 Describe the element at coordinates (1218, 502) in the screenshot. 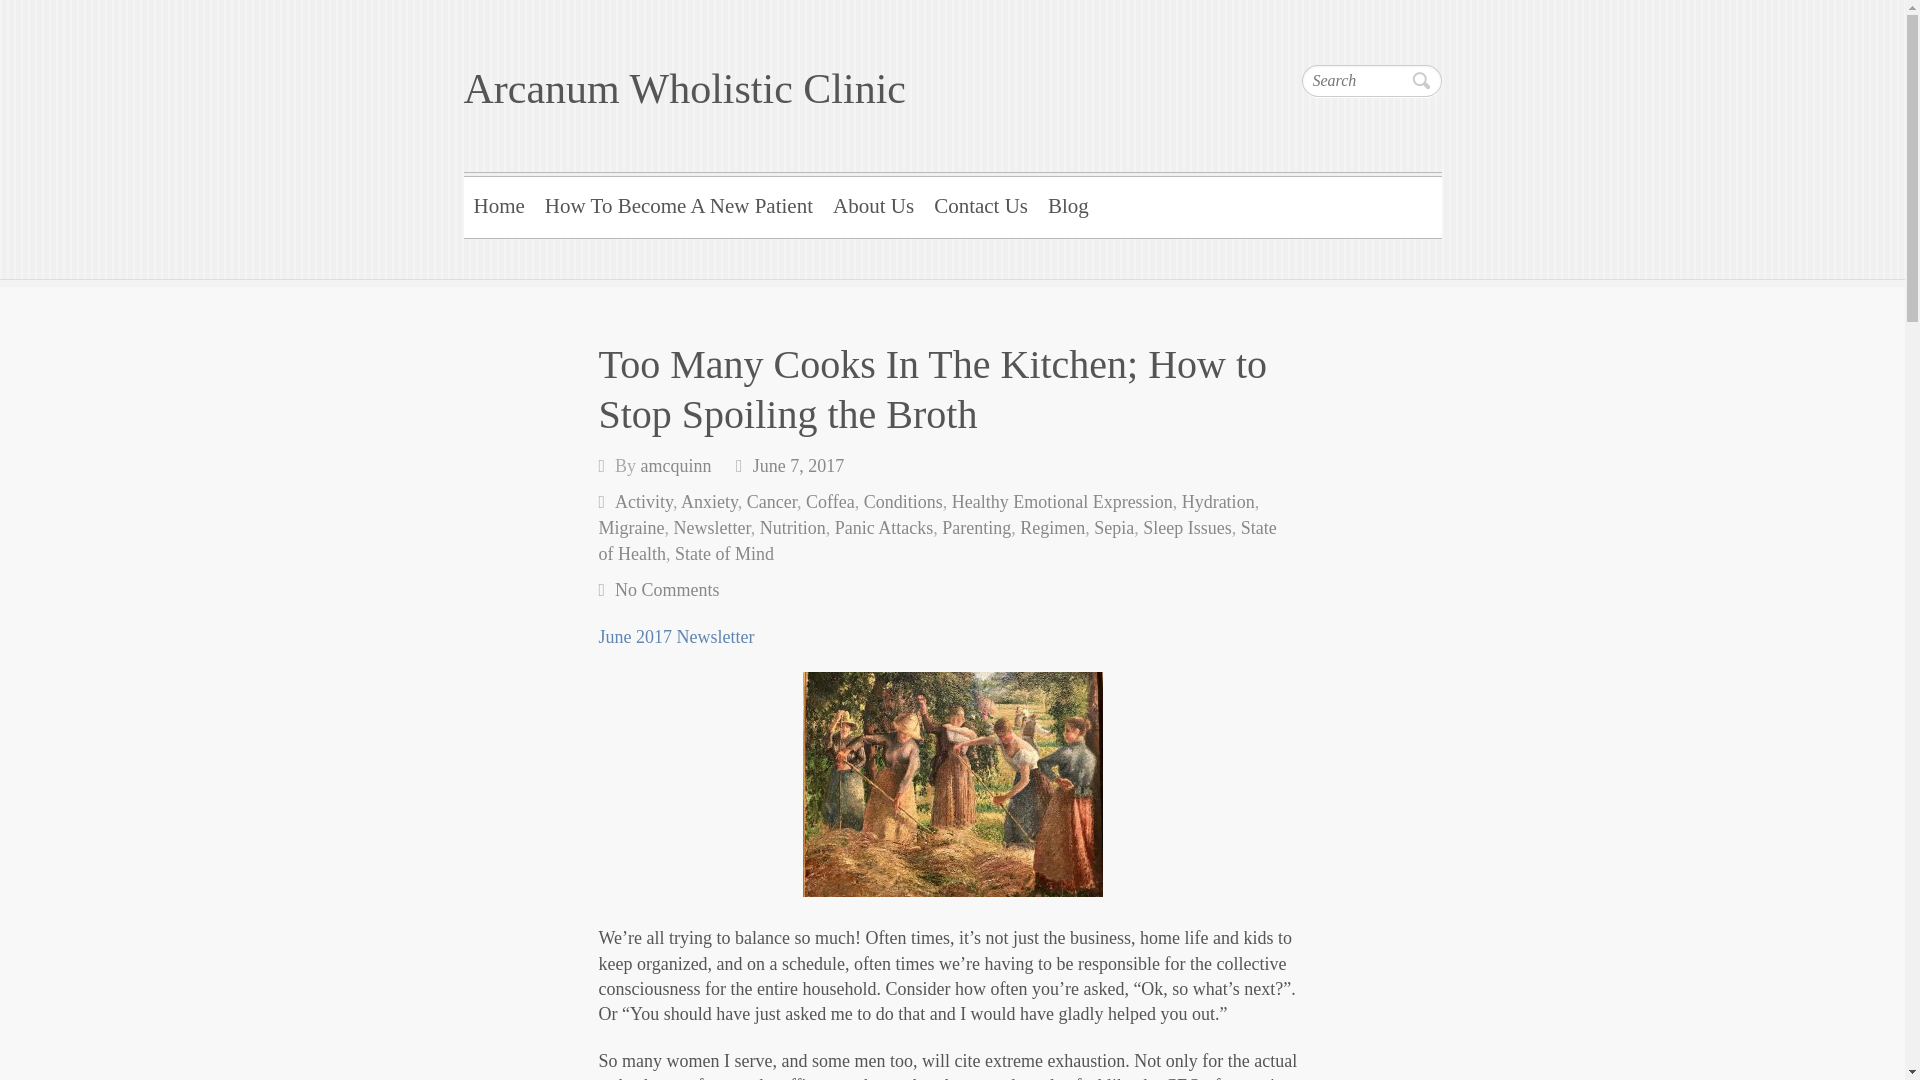

I see `Hydration` at that location.